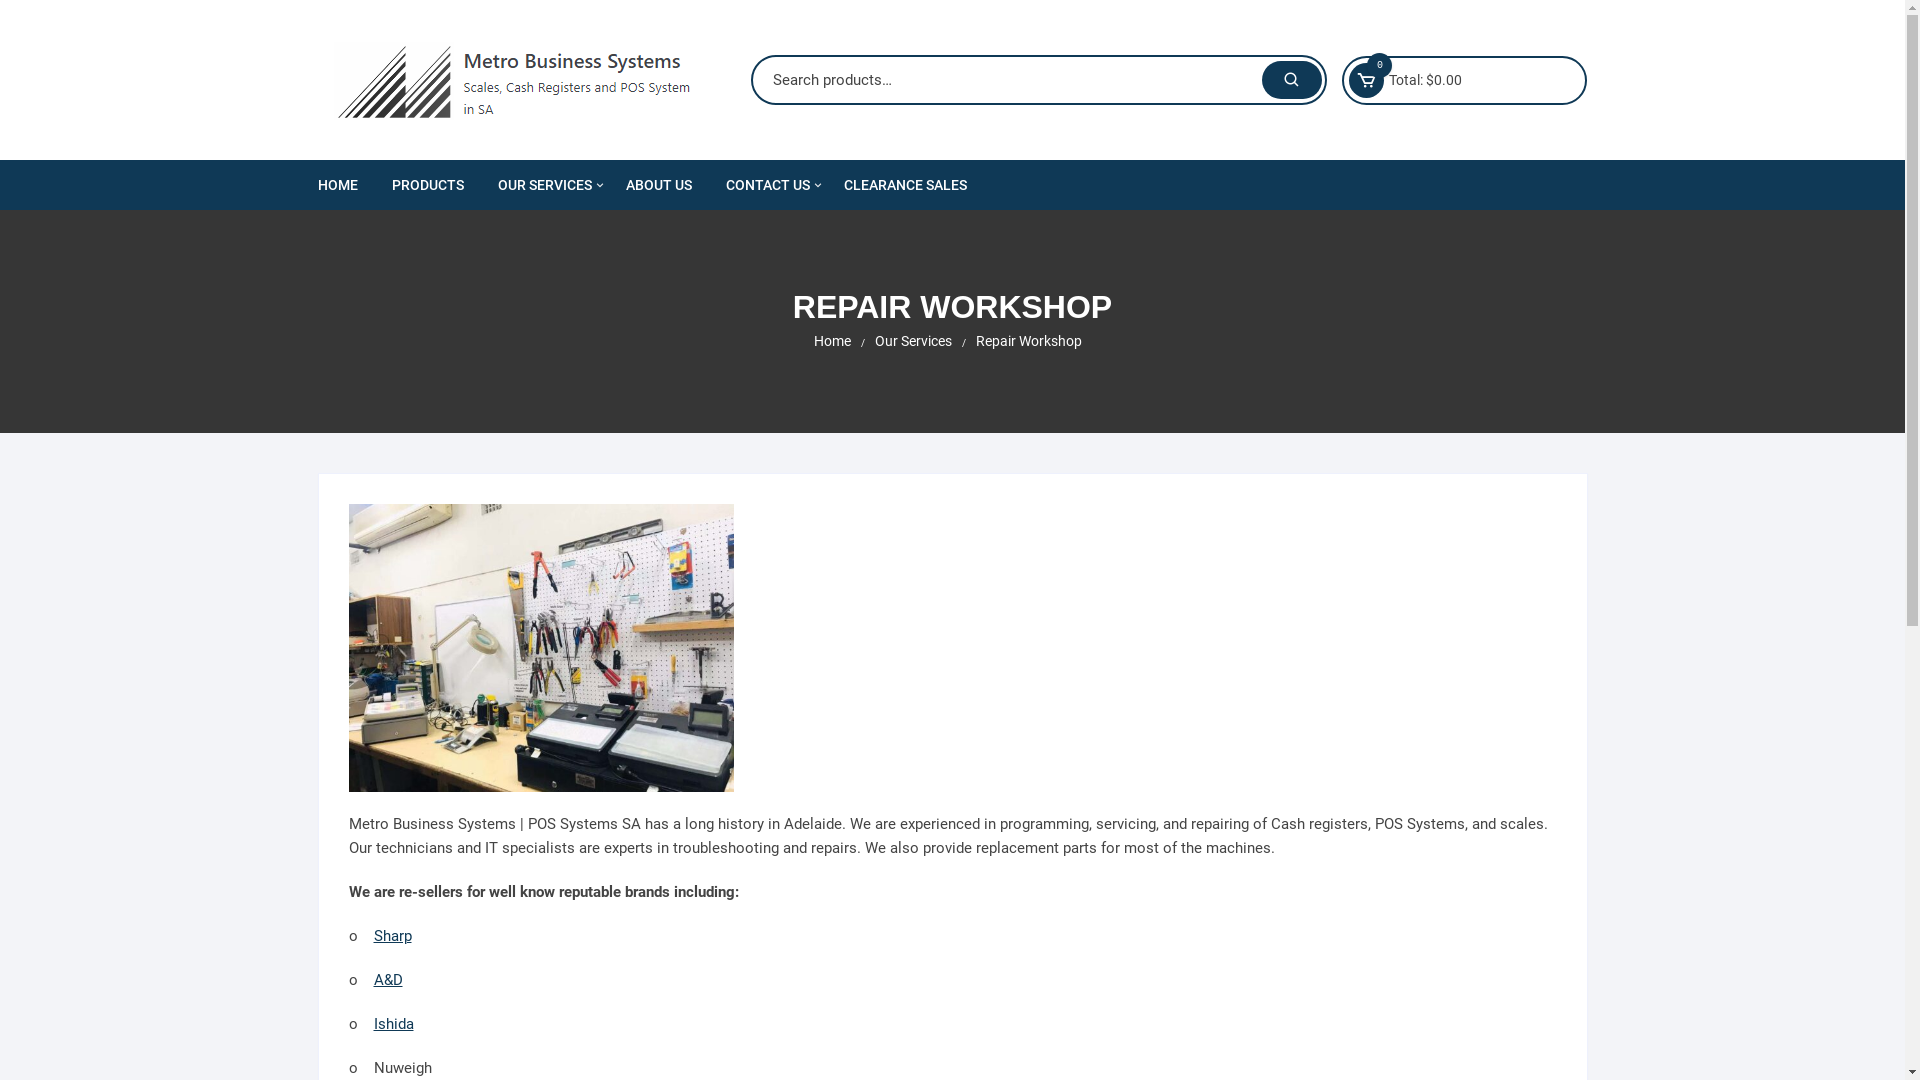 This screenshot has width=1920, height=1080. Describe the element at coordinates (658, 185) in the screenshot. I see `ABOUT US` at that location.